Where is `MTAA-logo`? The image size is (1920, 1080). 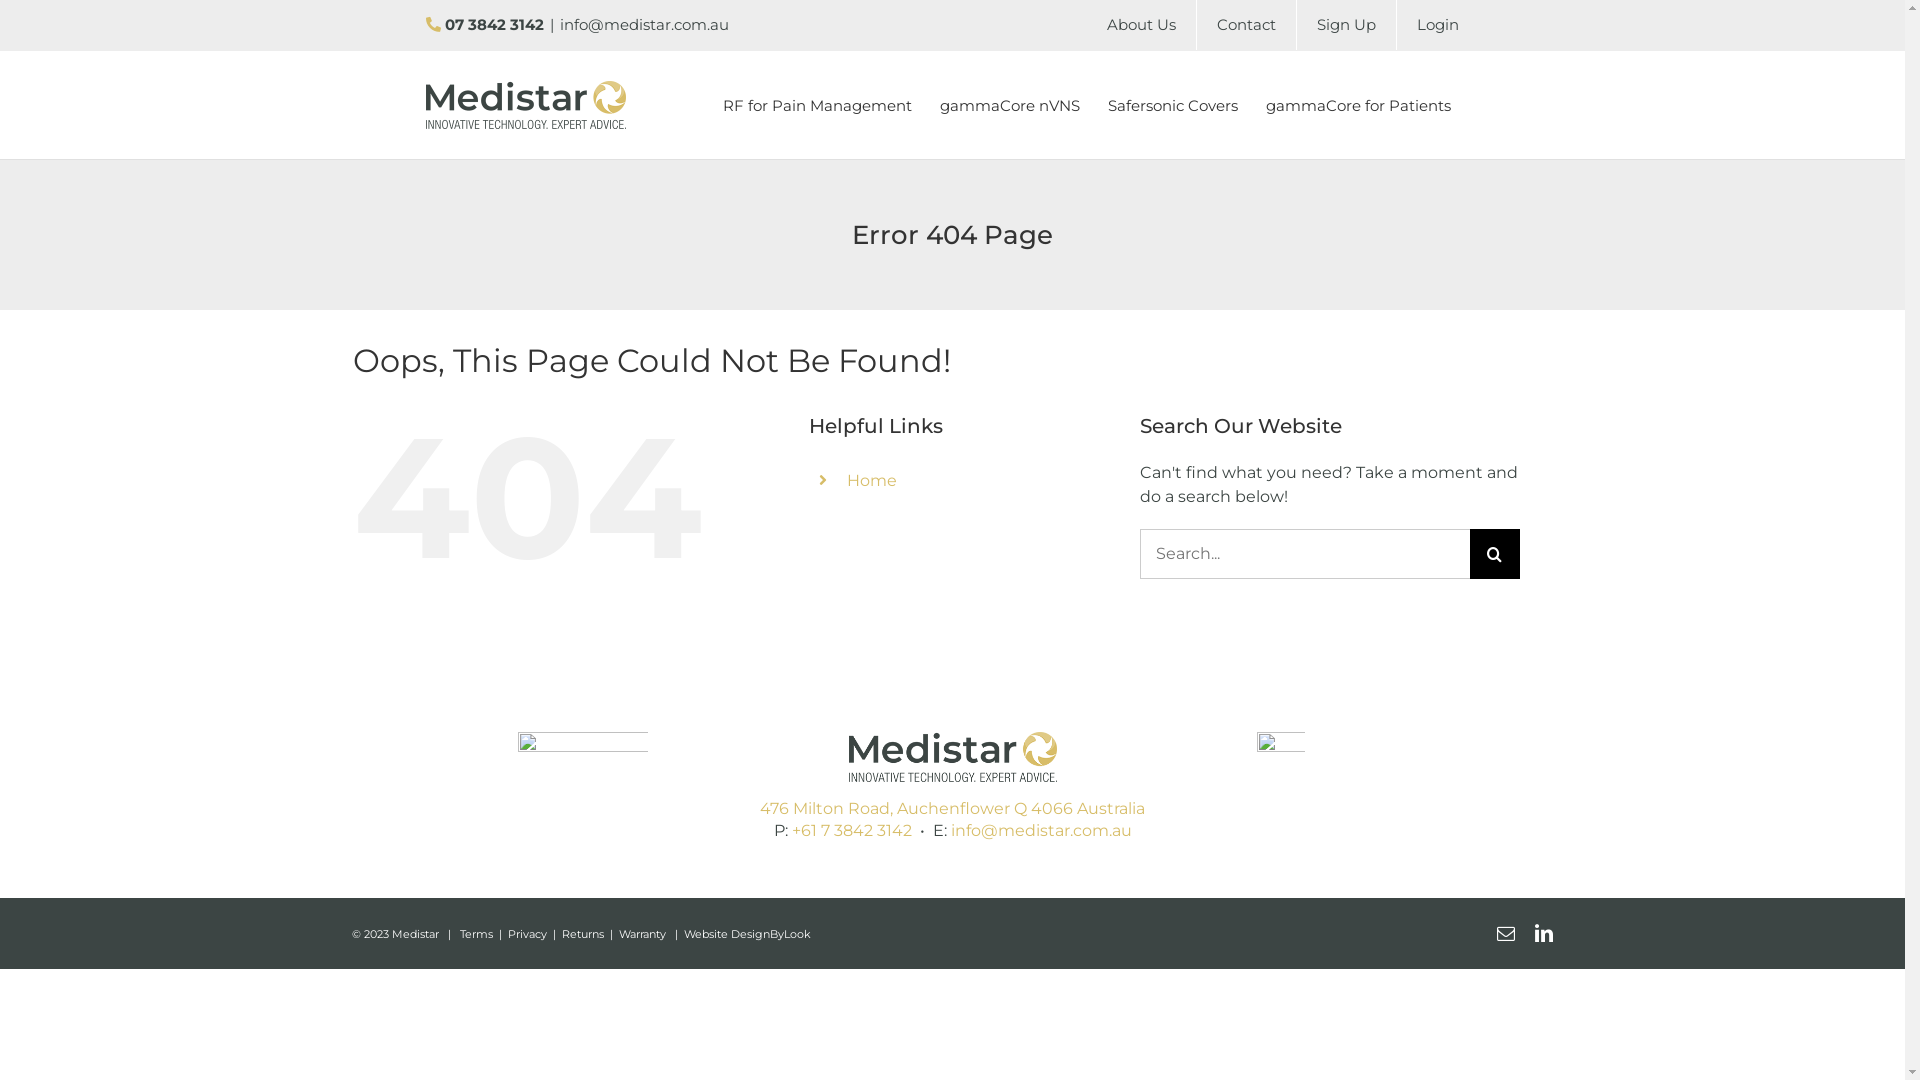 MTAA-logo is located at coordinates (583, 786).